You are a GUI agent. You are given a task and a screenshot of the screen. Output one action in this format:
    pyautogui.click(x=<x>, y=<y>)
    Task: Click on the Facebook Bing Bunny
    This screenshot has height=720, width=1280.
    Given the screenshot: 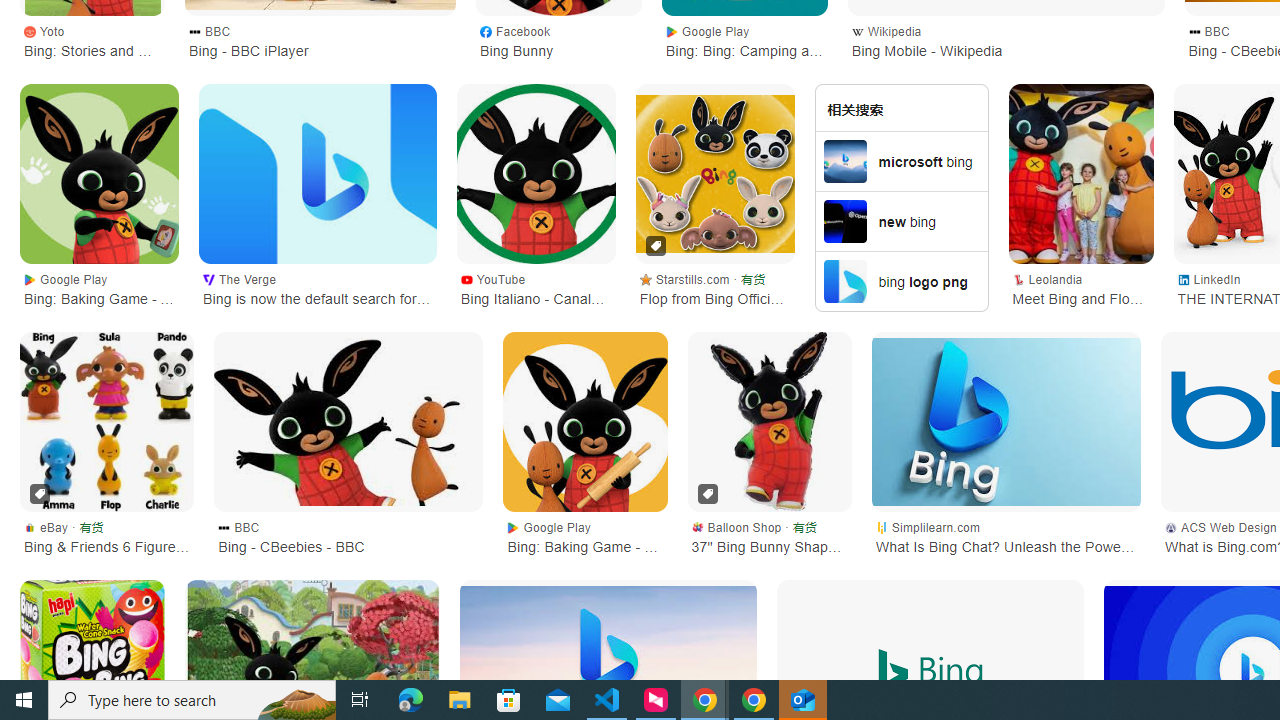 What is the action you would take?
    pyautogui.click(x=558, y=40)
    